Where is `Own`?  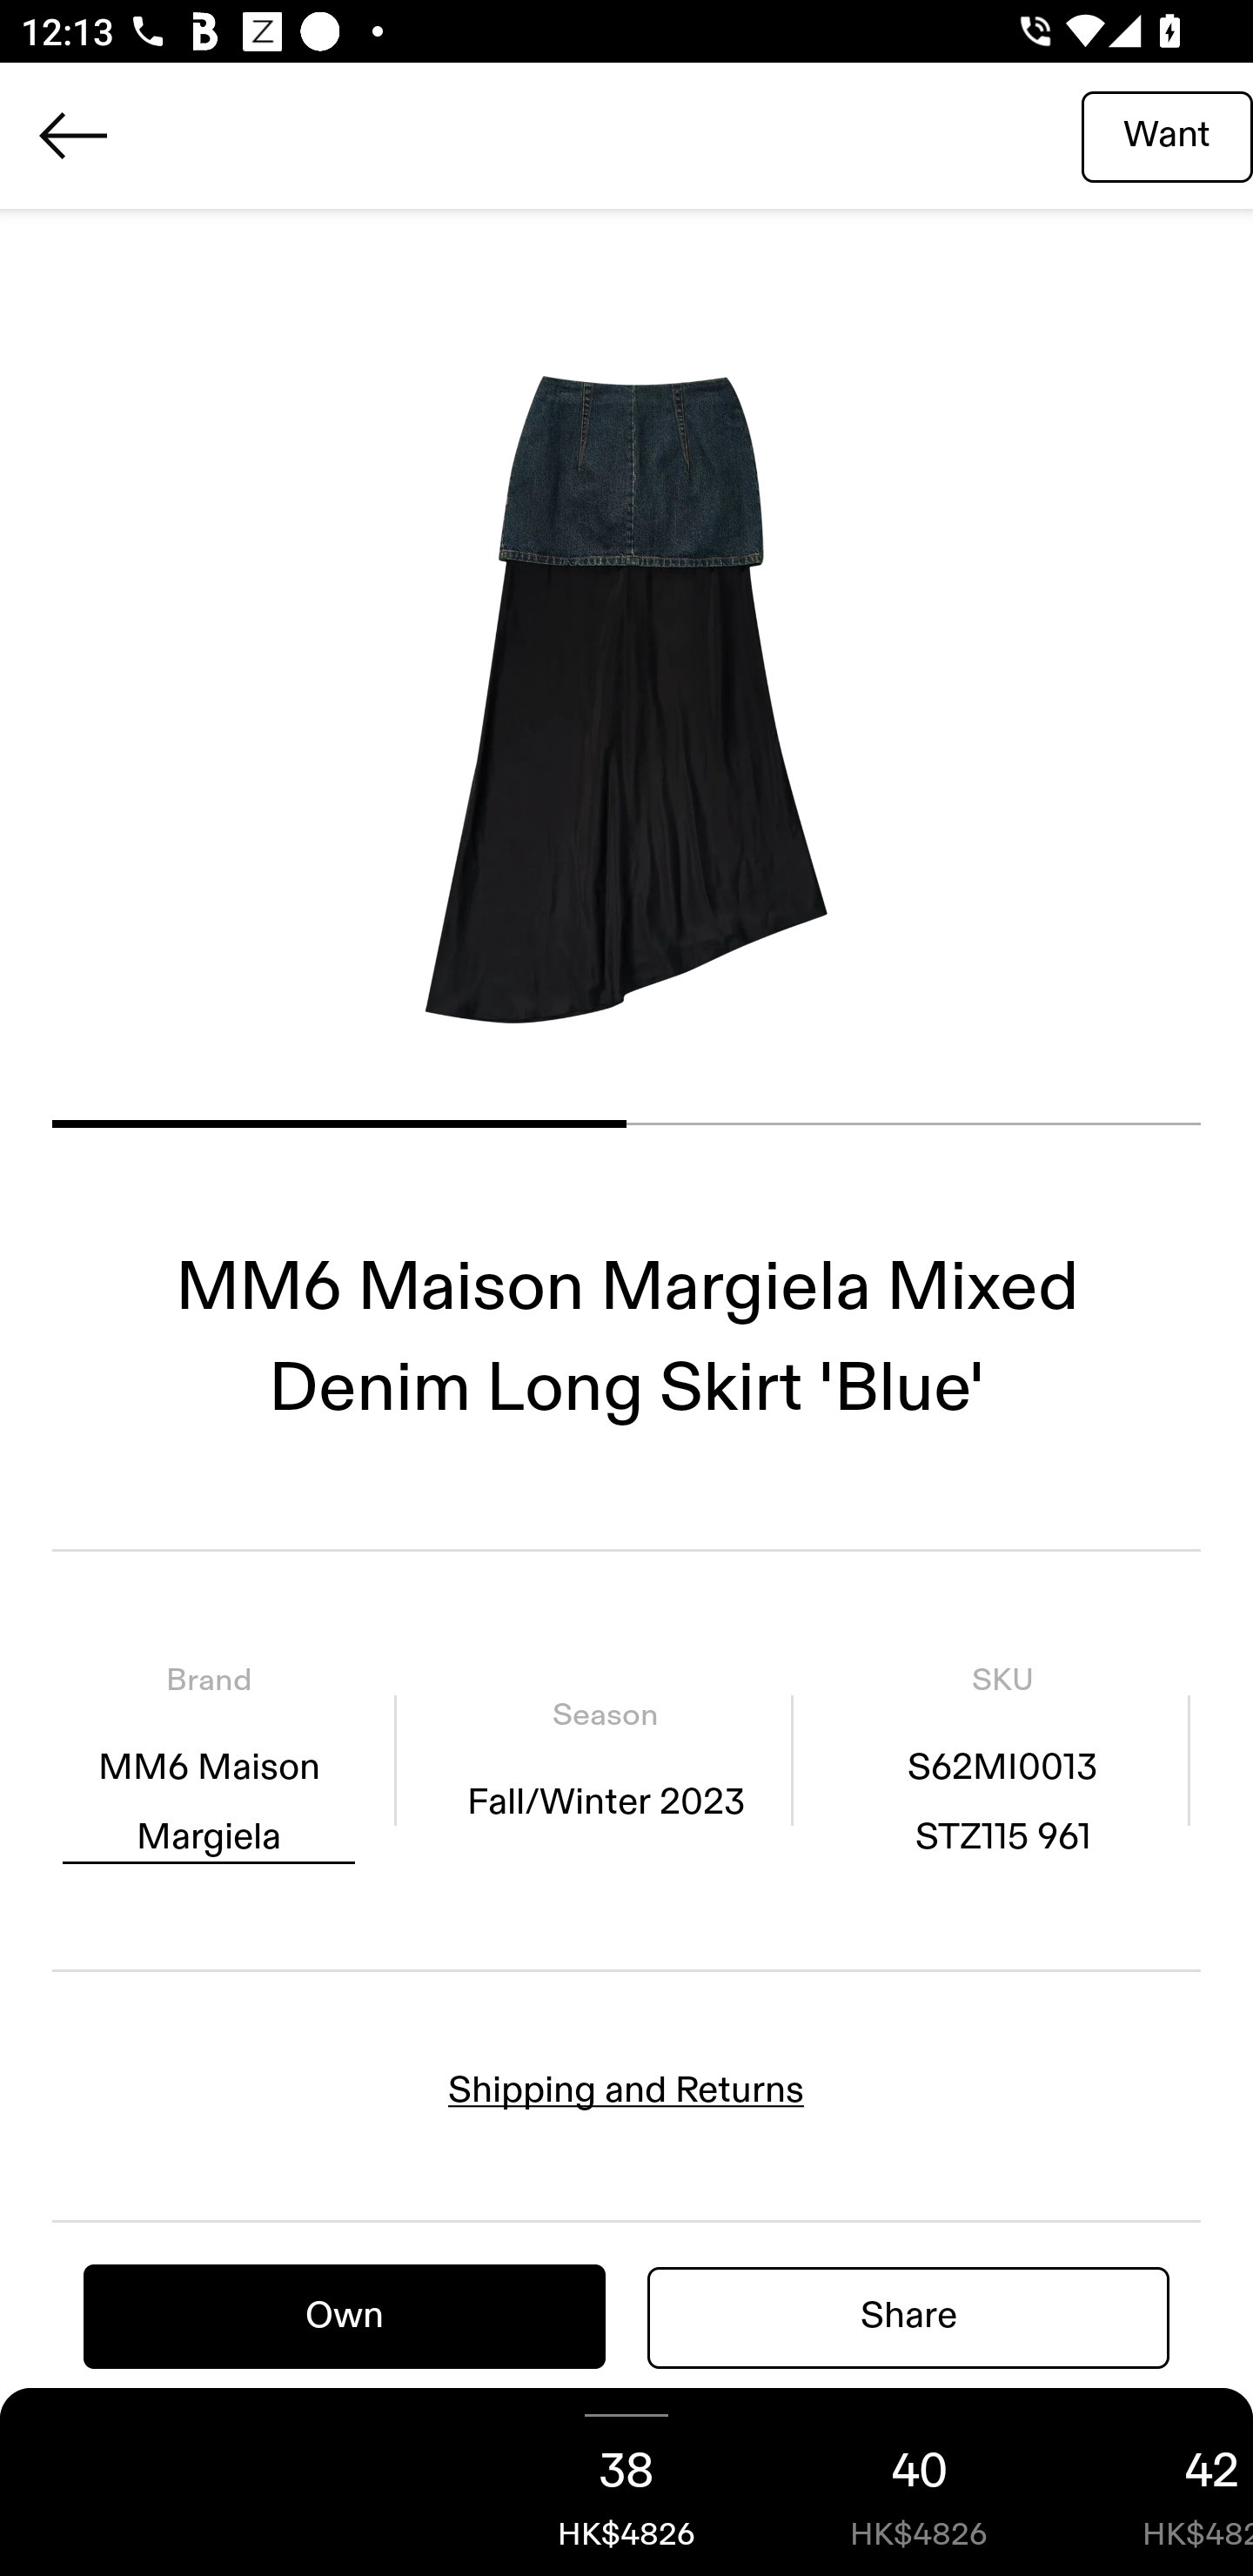
Own is located at coordinates (345, 2317).